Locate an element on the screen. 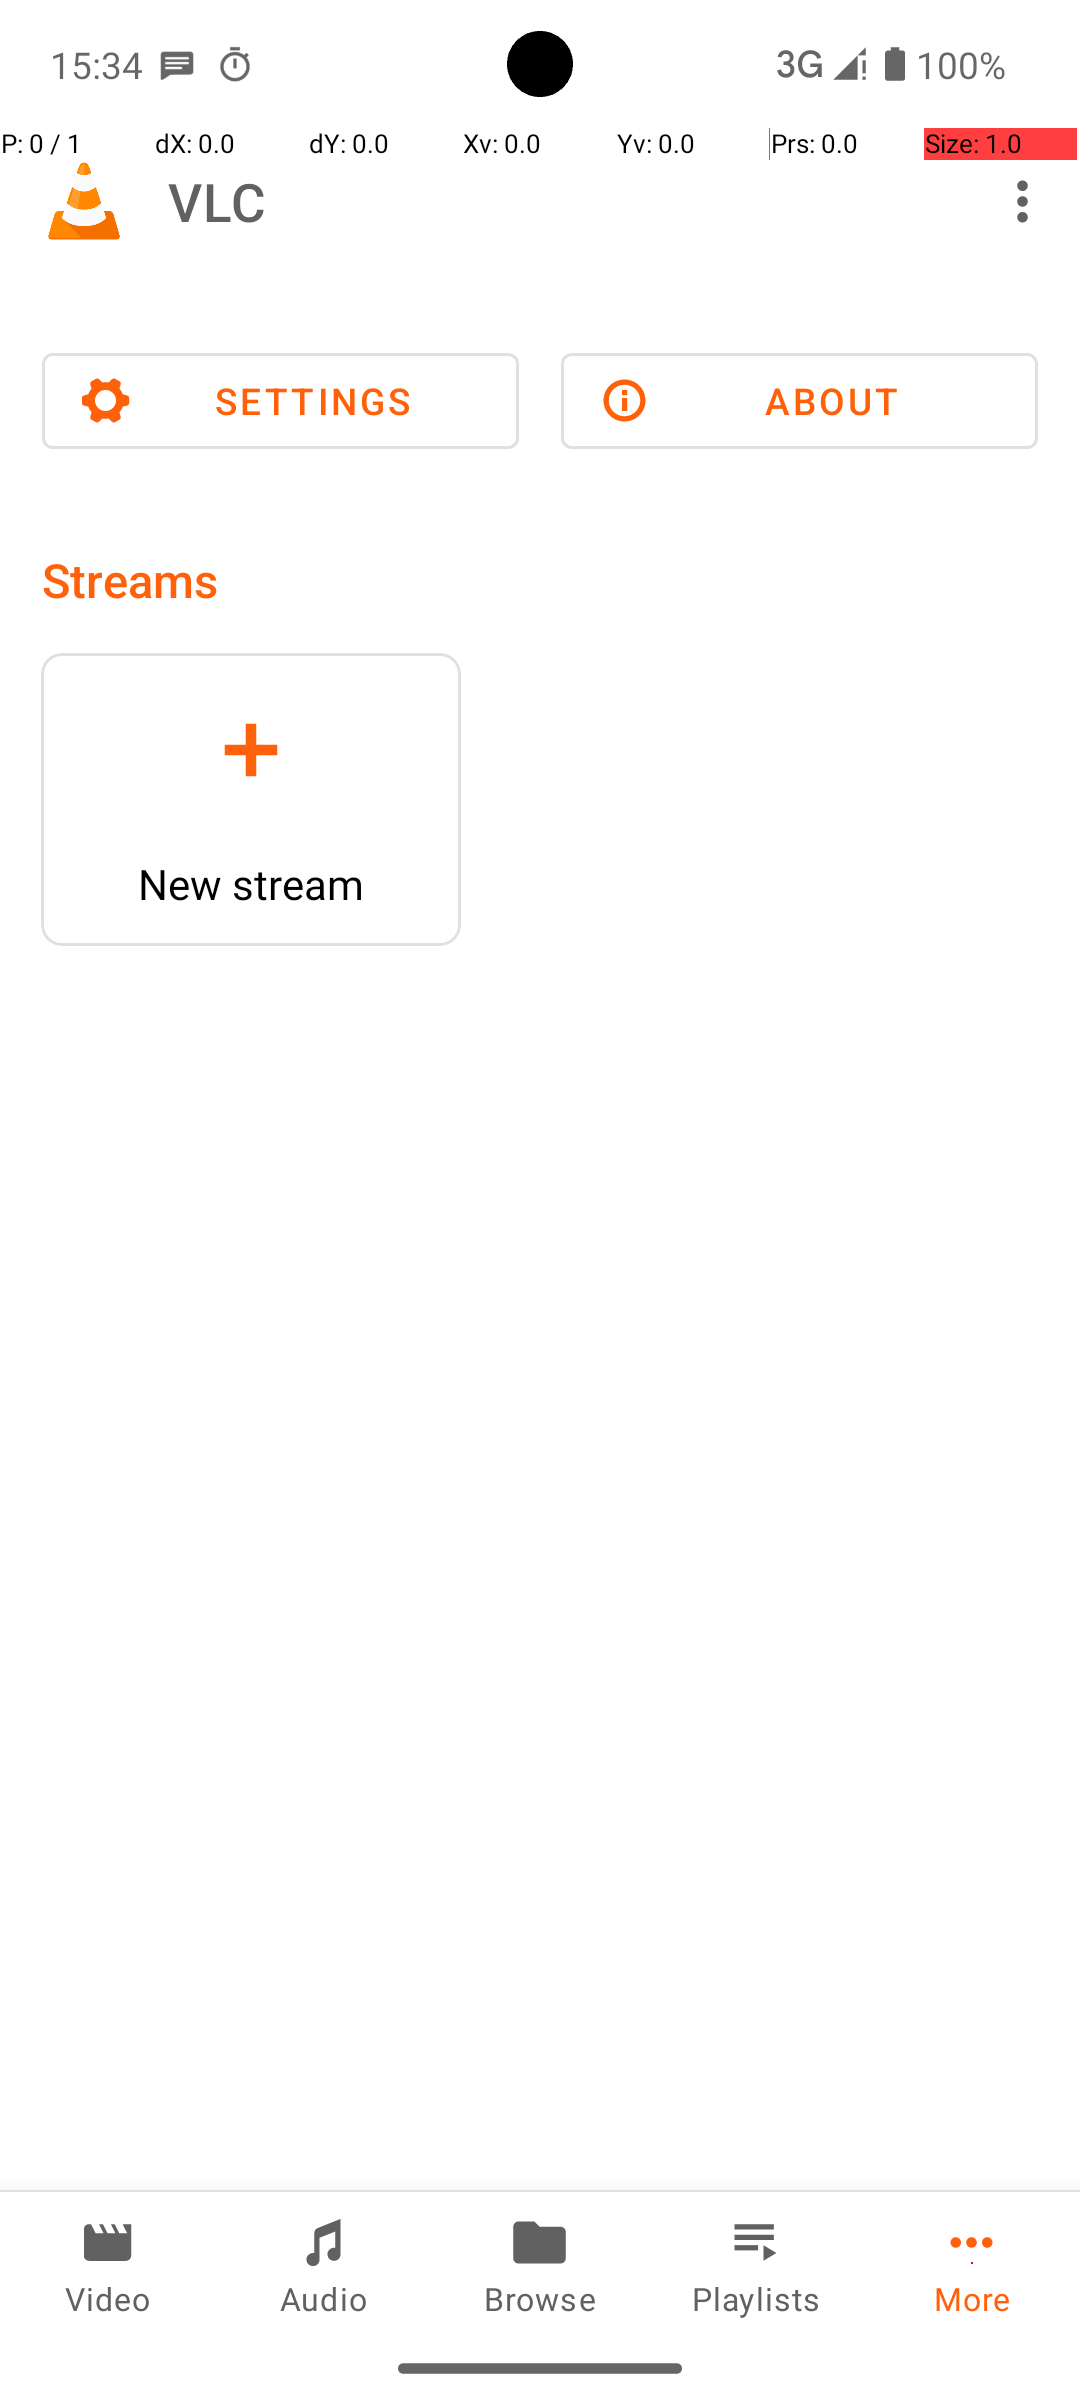  New stream is located at coordinates (251, 884).